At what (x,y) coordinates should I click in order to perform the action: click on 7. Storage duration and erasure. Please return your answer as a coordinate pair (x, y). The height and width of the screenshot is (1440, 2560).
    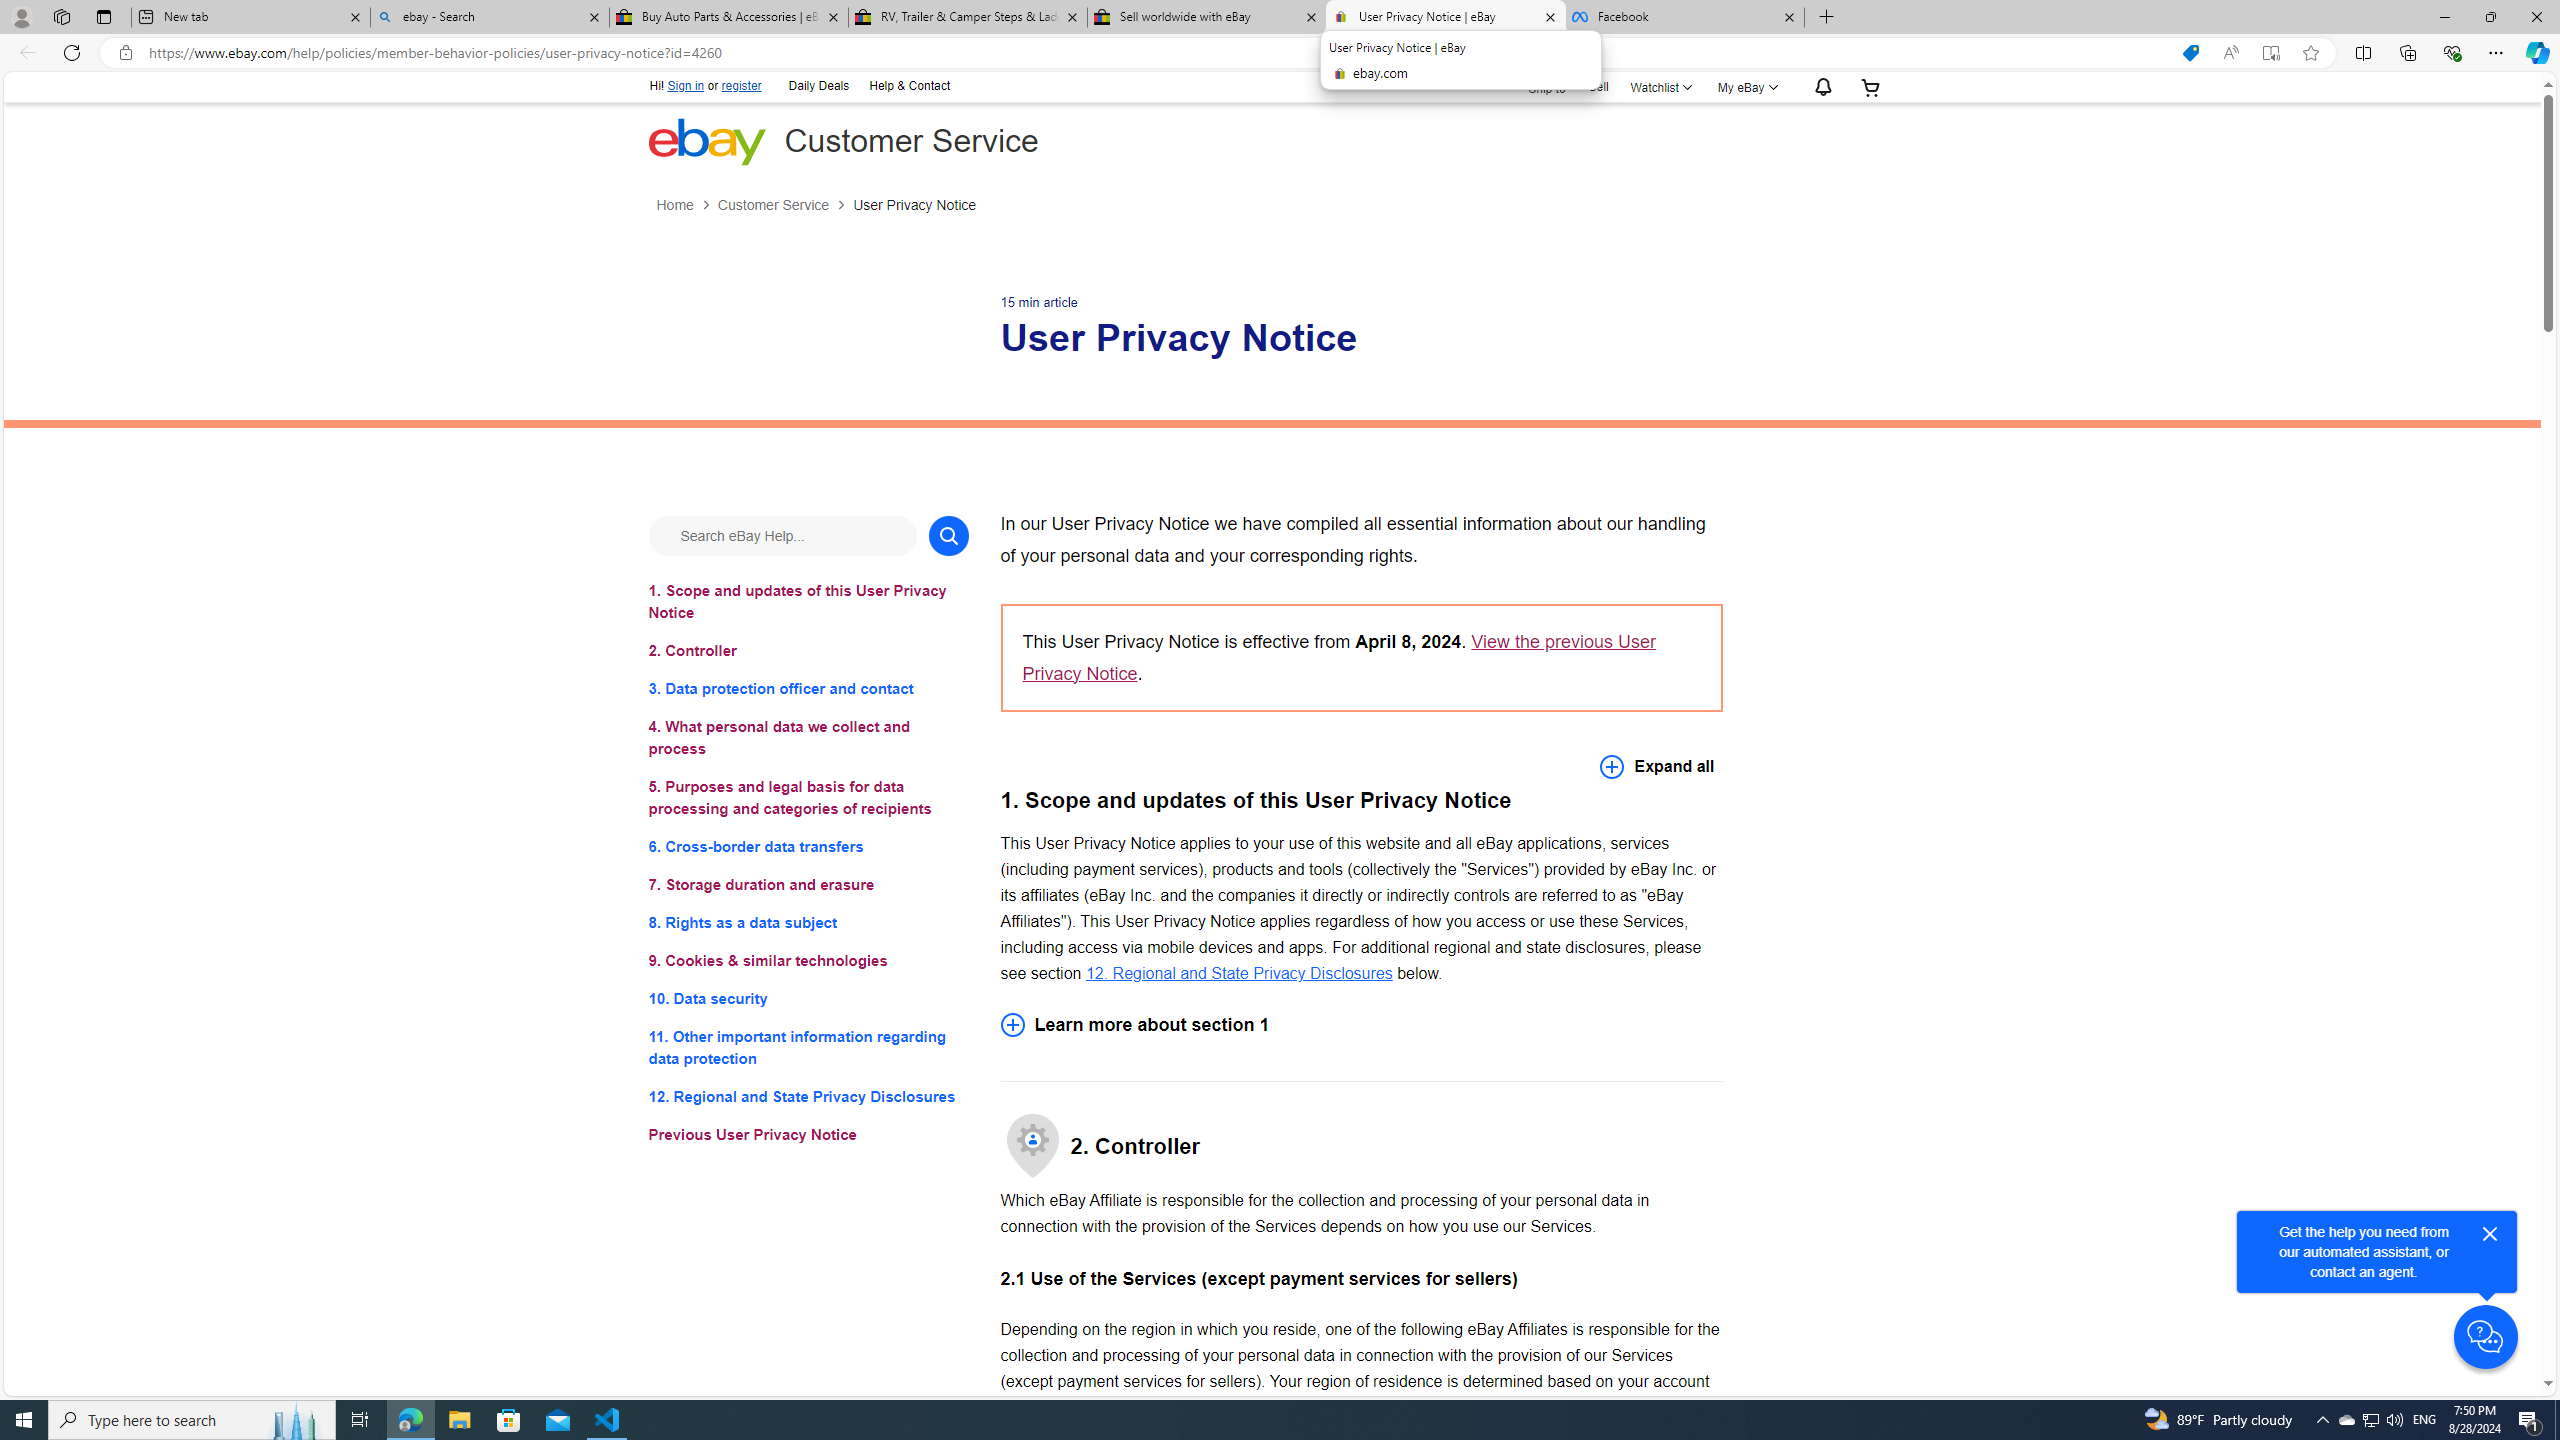
    Looking at the image, I should click on (808, 884).